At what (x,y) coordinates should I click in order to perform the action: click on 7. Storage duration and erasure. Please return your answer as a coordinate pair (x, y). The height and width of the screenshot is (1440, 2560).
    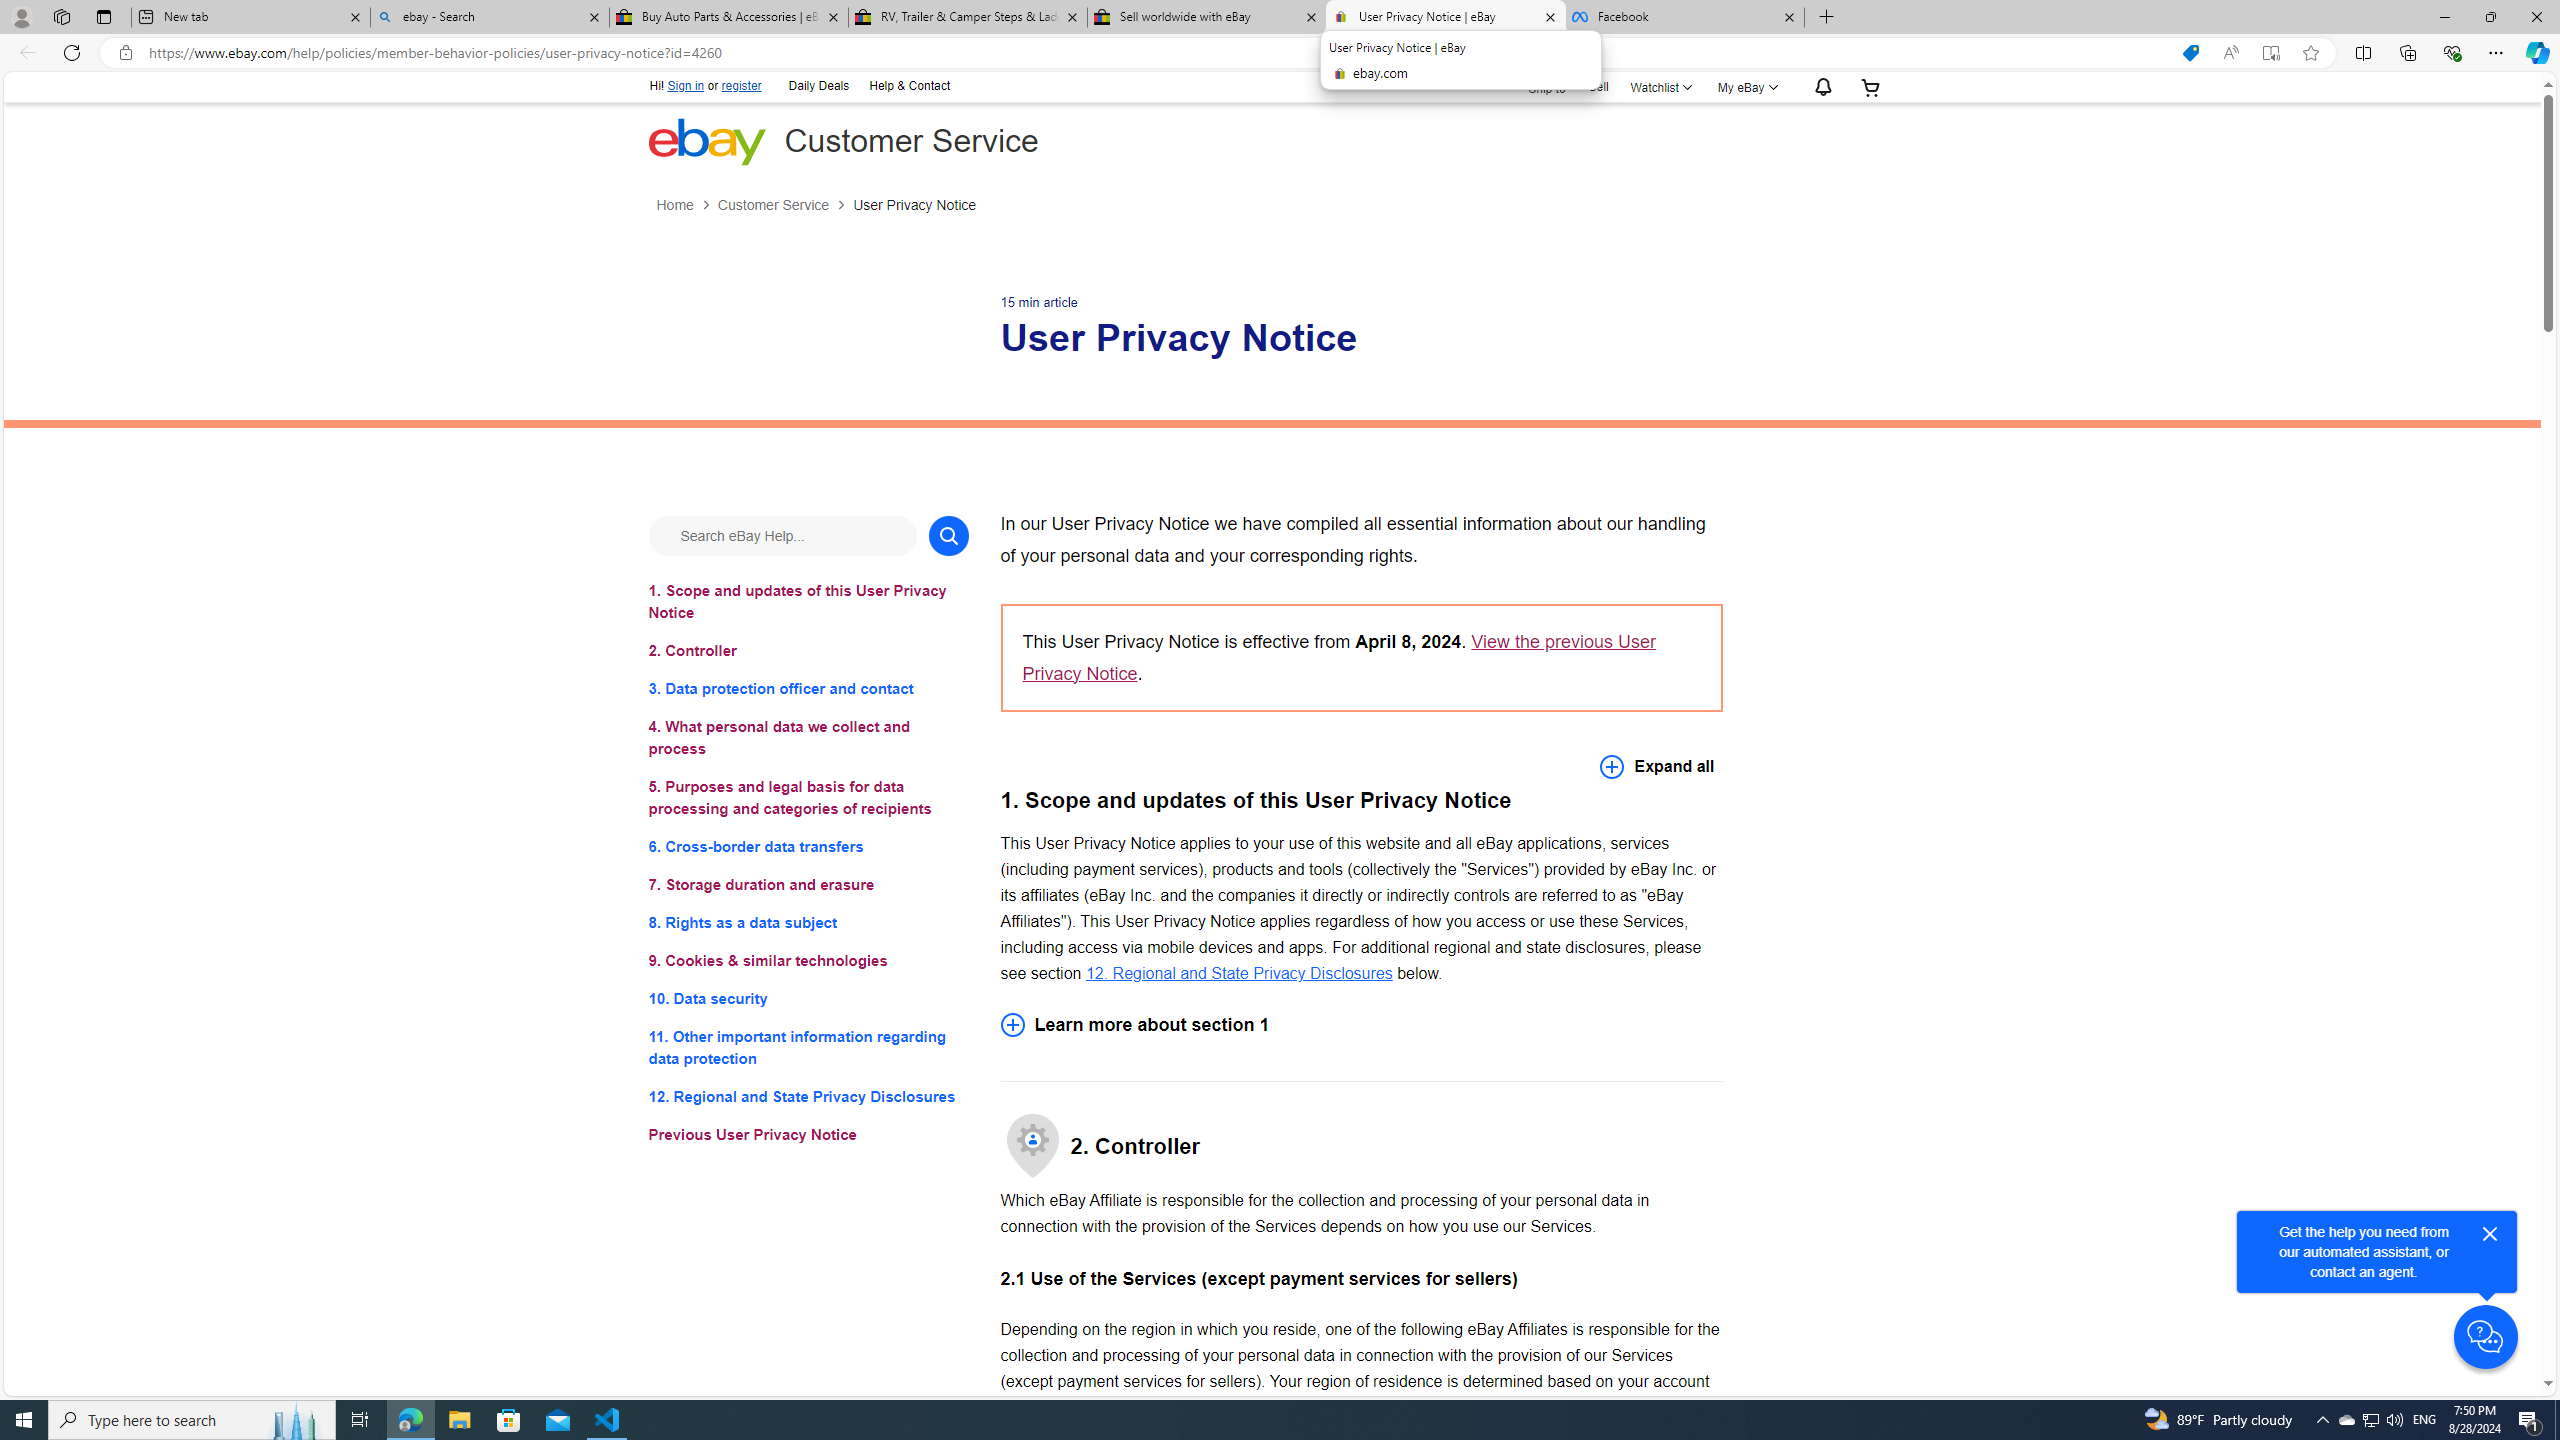
    Looking at the image, I should click on (808, 884).